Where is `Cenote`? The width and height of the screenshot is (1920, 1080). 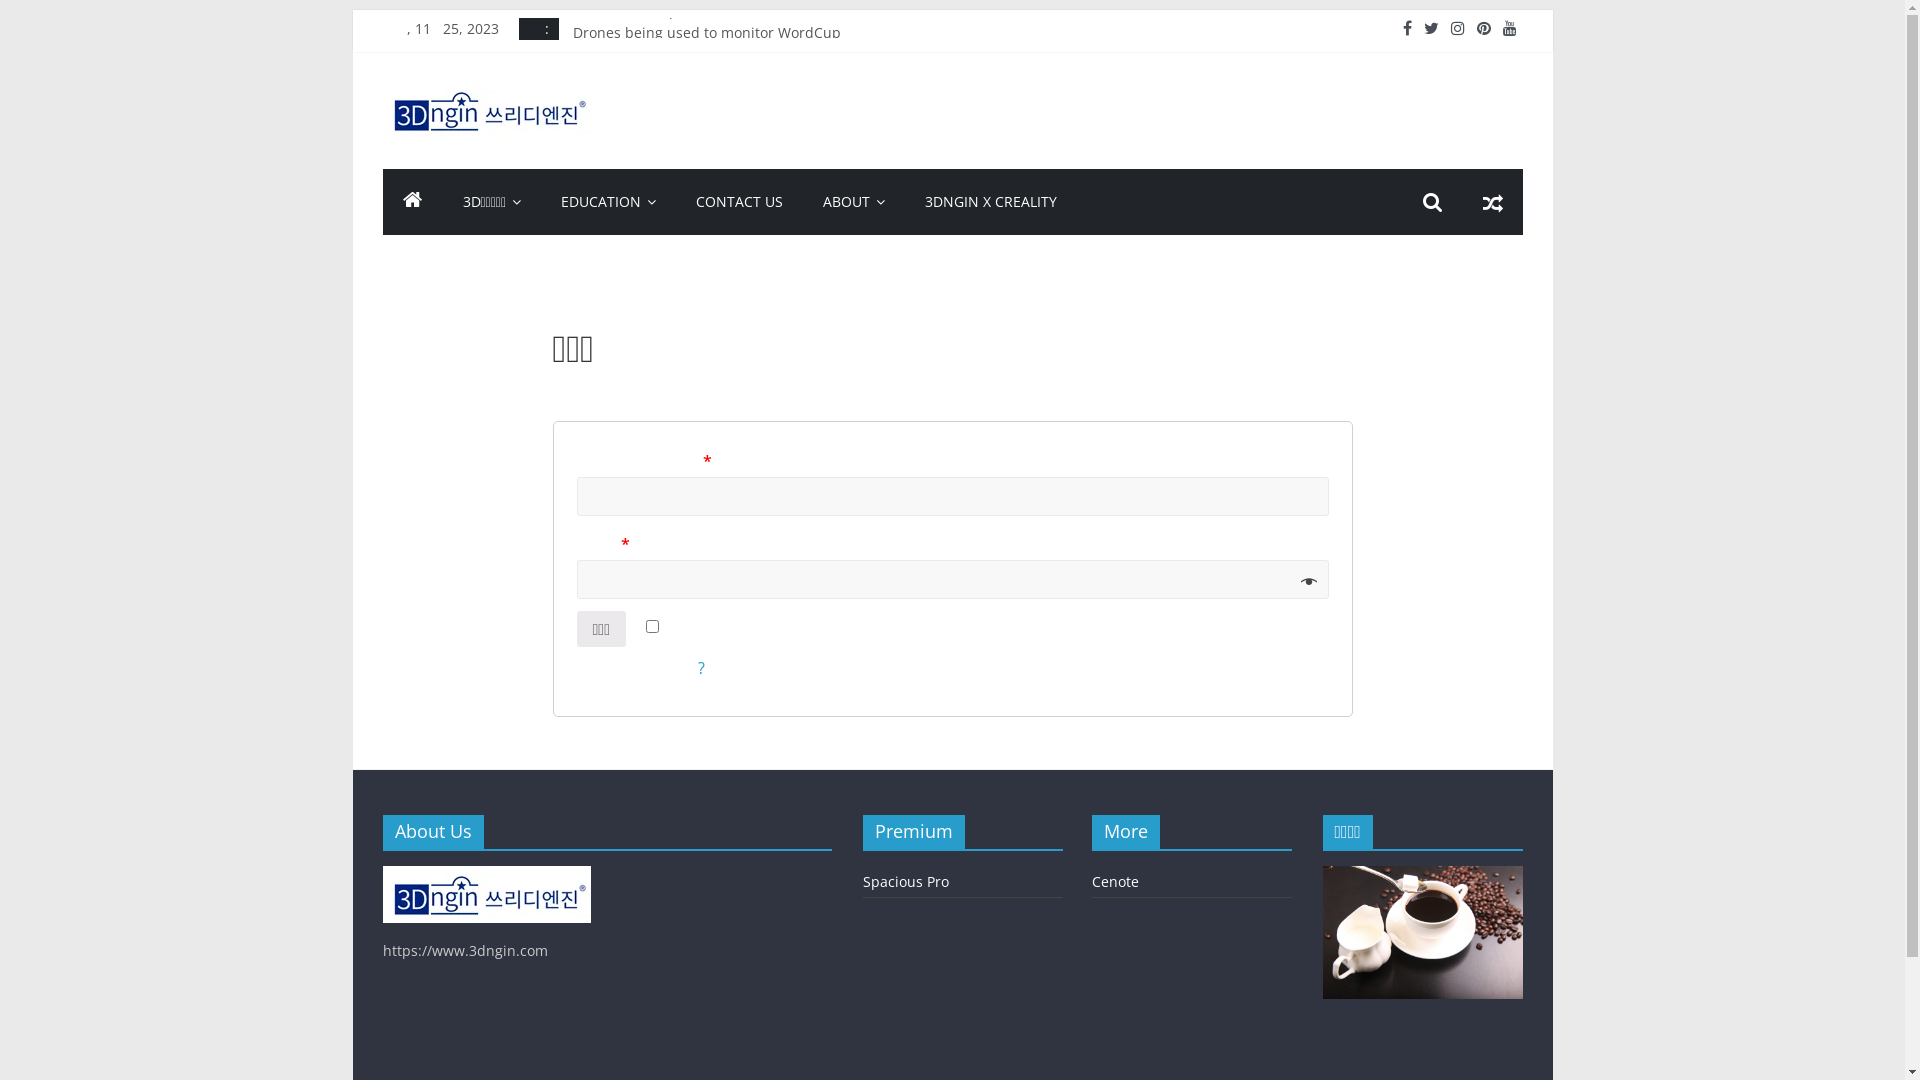 Cenote is located at coordinates (1116, 882).